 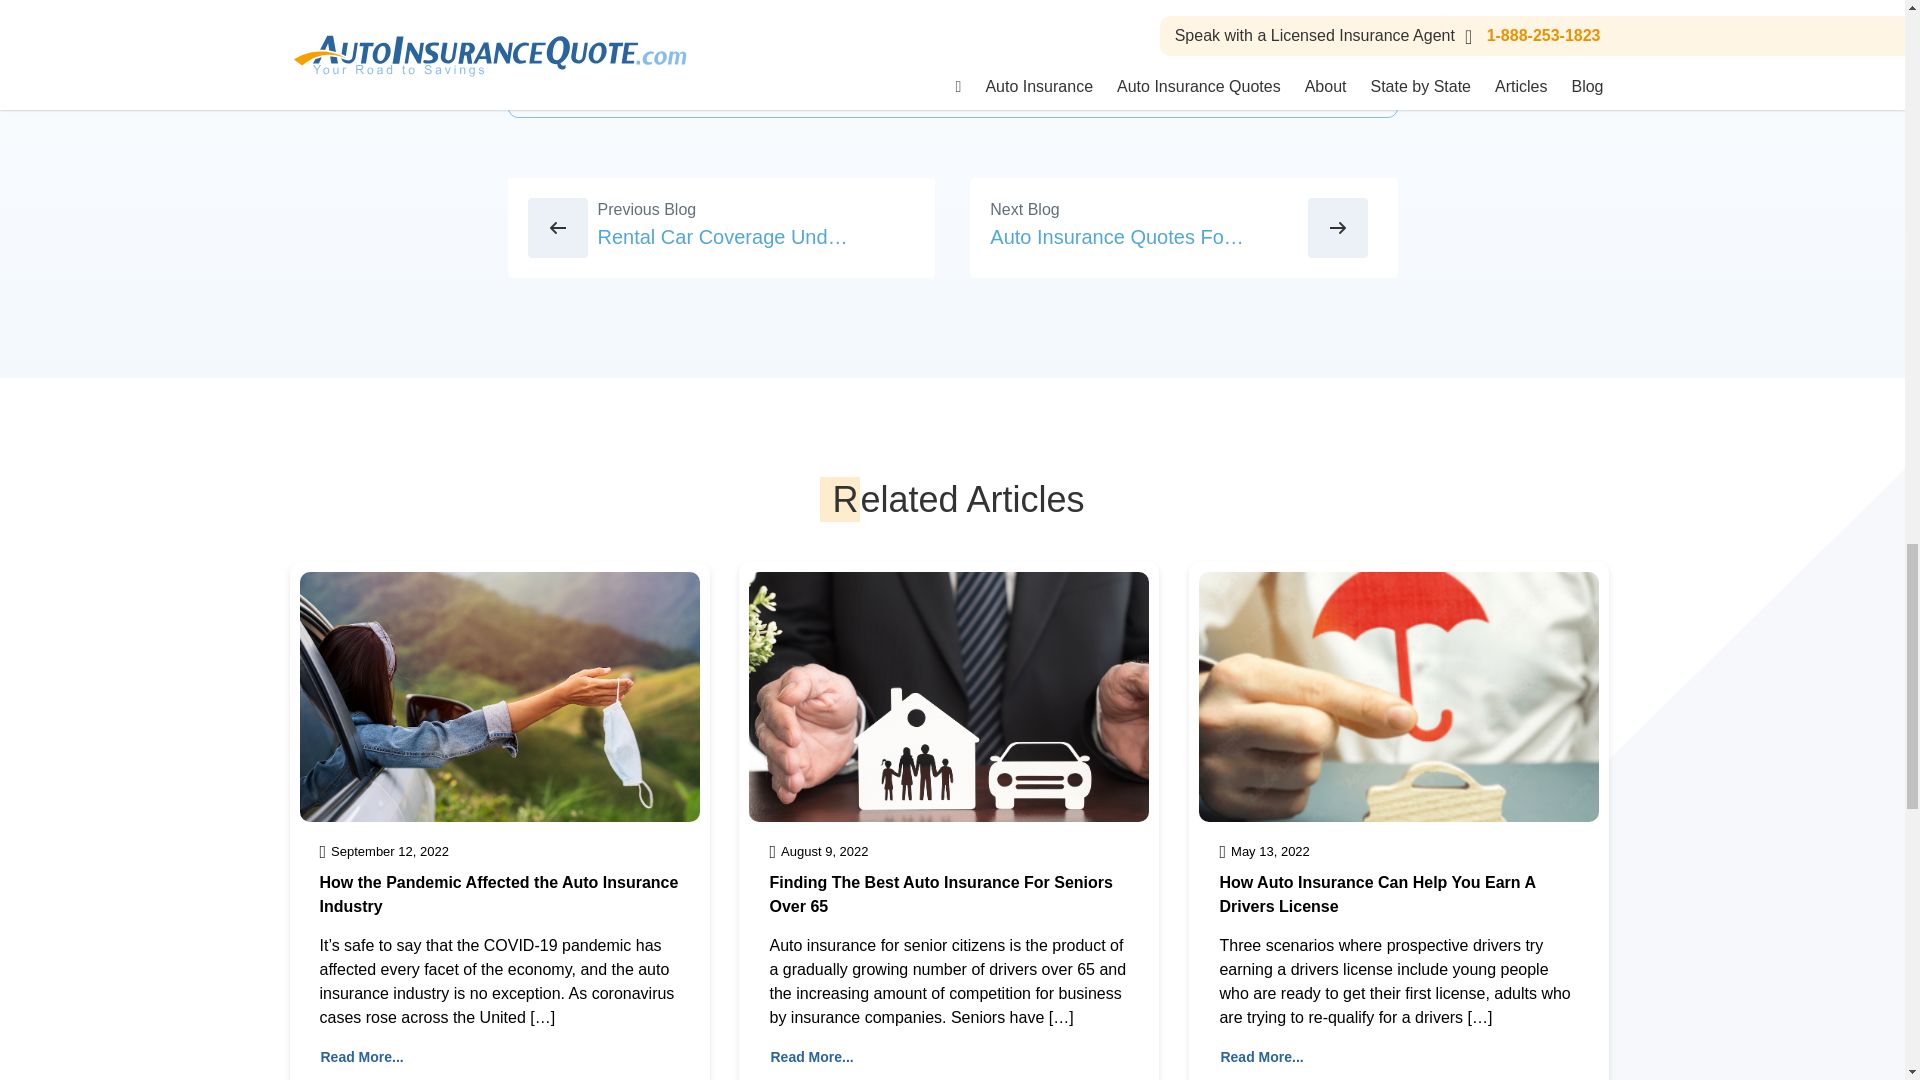 I want to click on collision and comprehensive coverage, so click(x=910, y=56).